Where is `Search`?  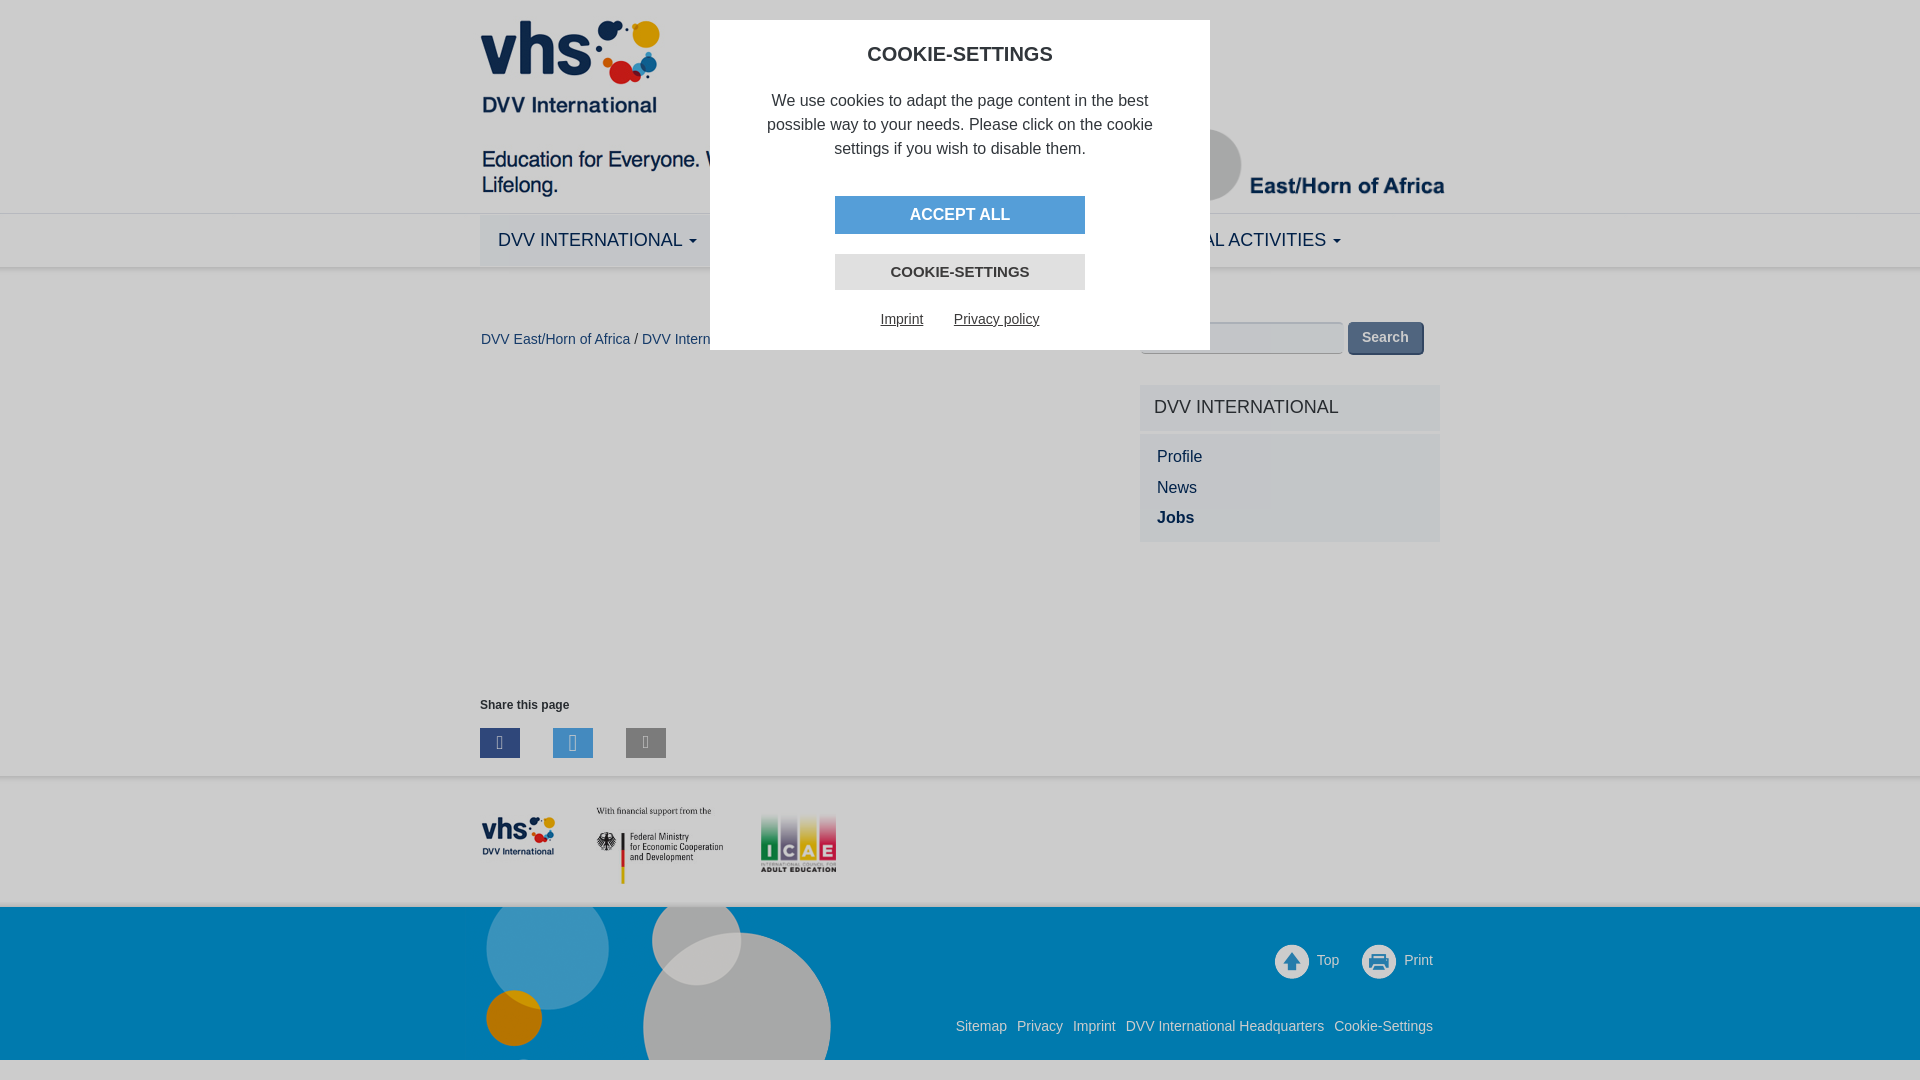 Search is located at coordinates (1386, 338).